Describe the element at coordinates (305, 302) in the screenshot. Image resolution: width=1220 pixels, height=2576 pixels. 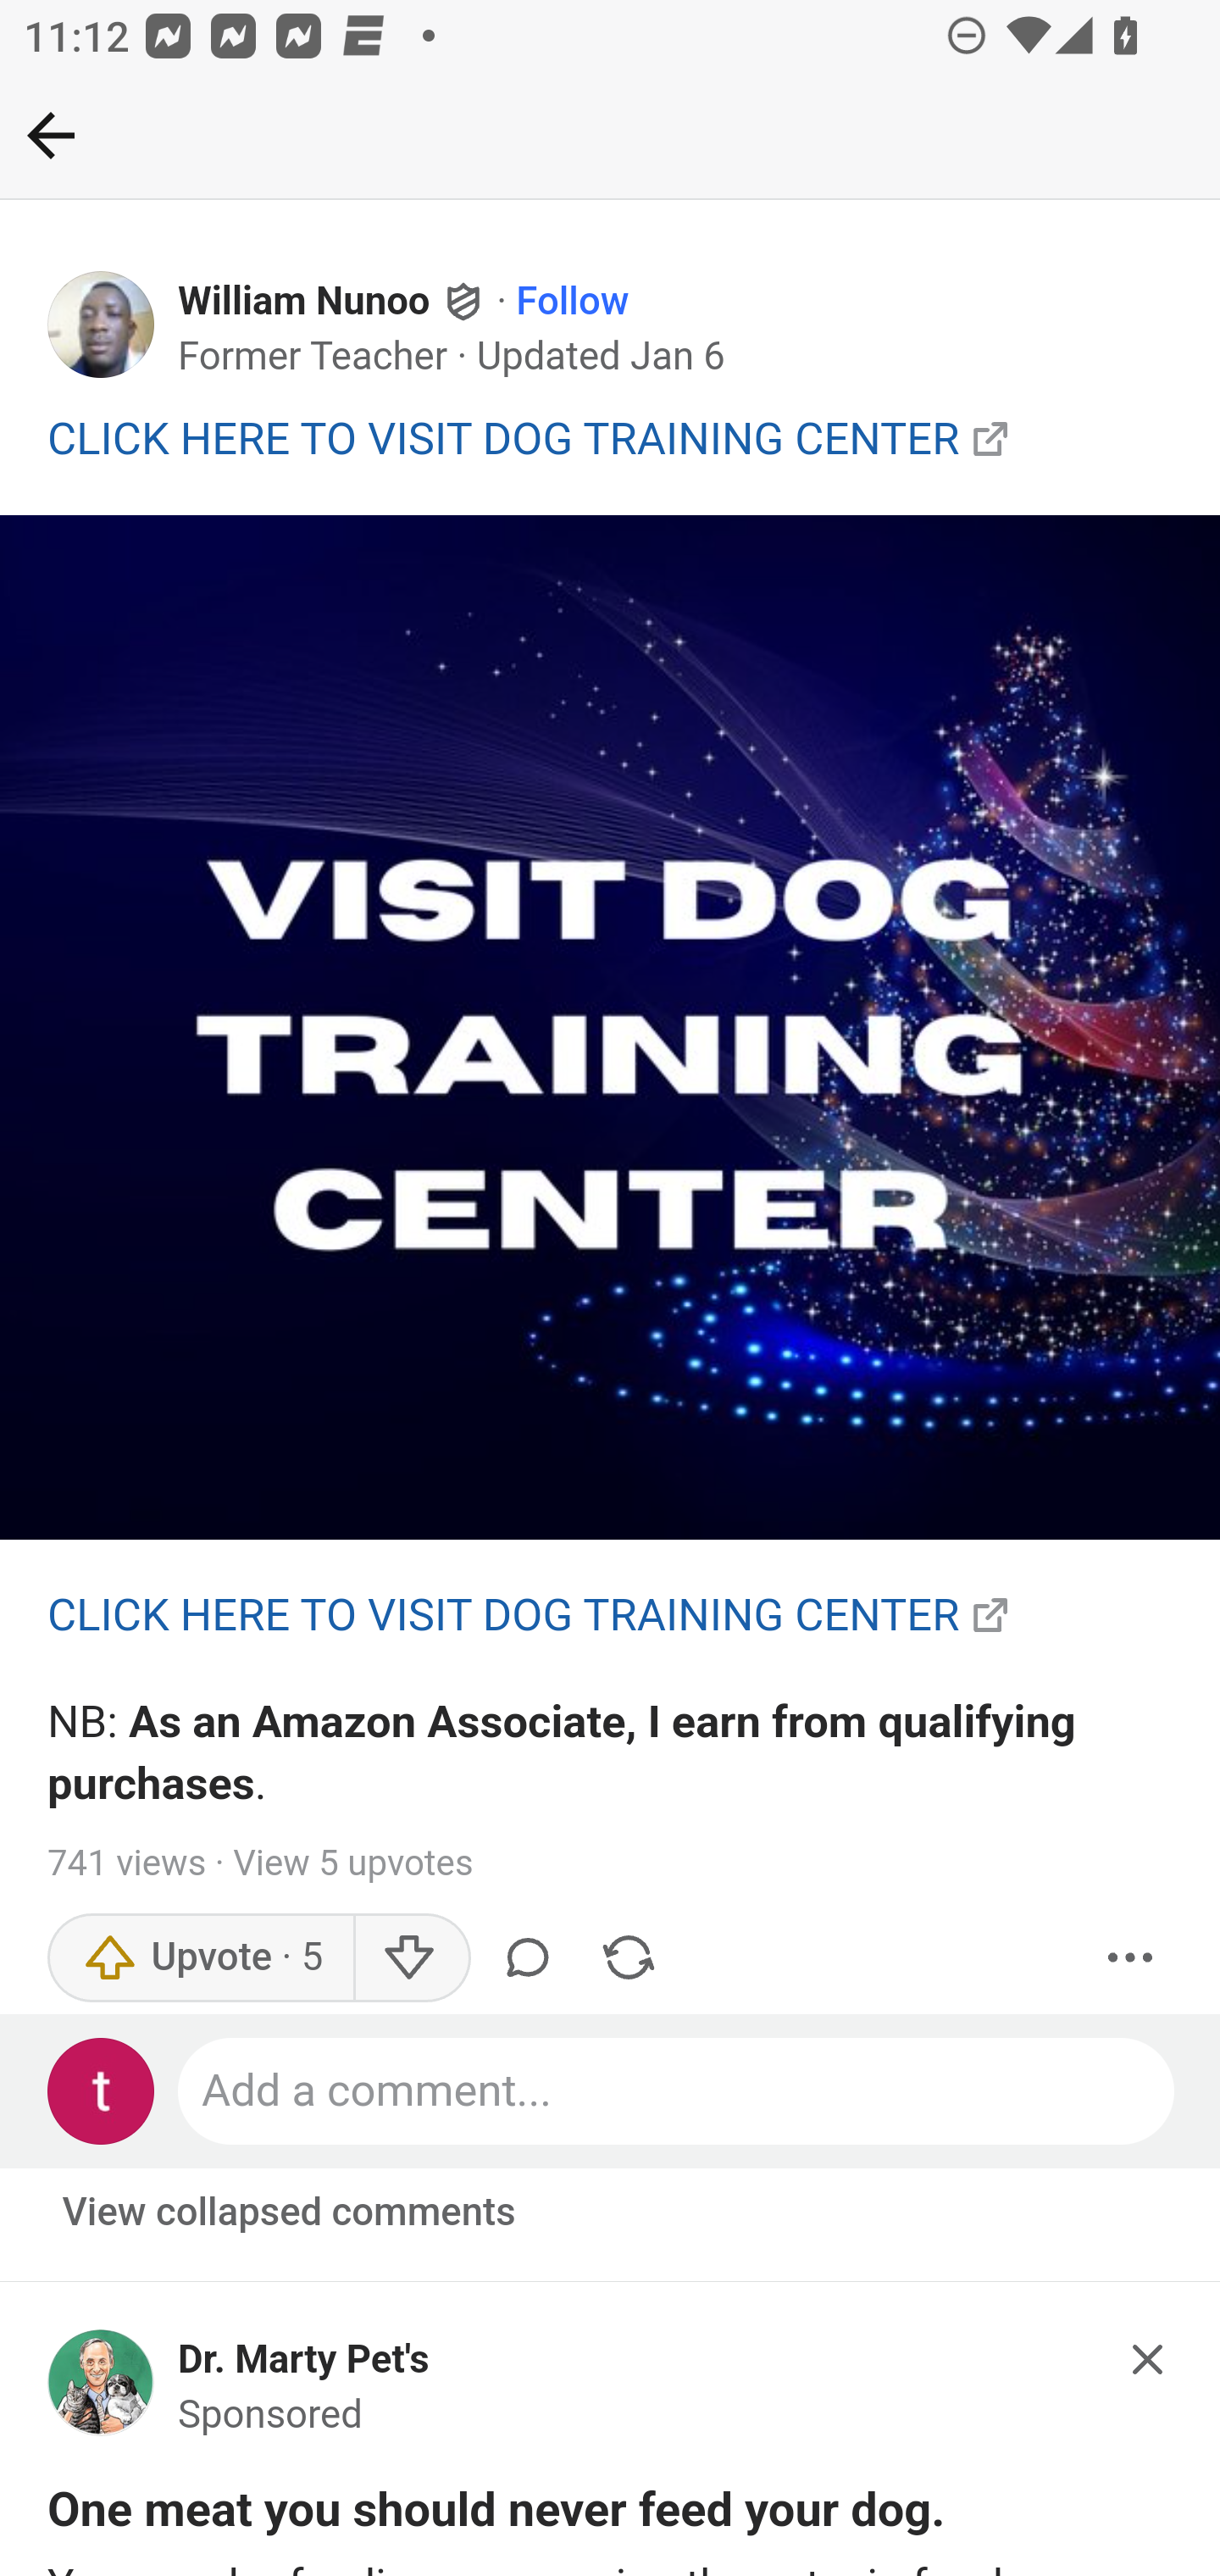
I see `William Nunoo` at that location.